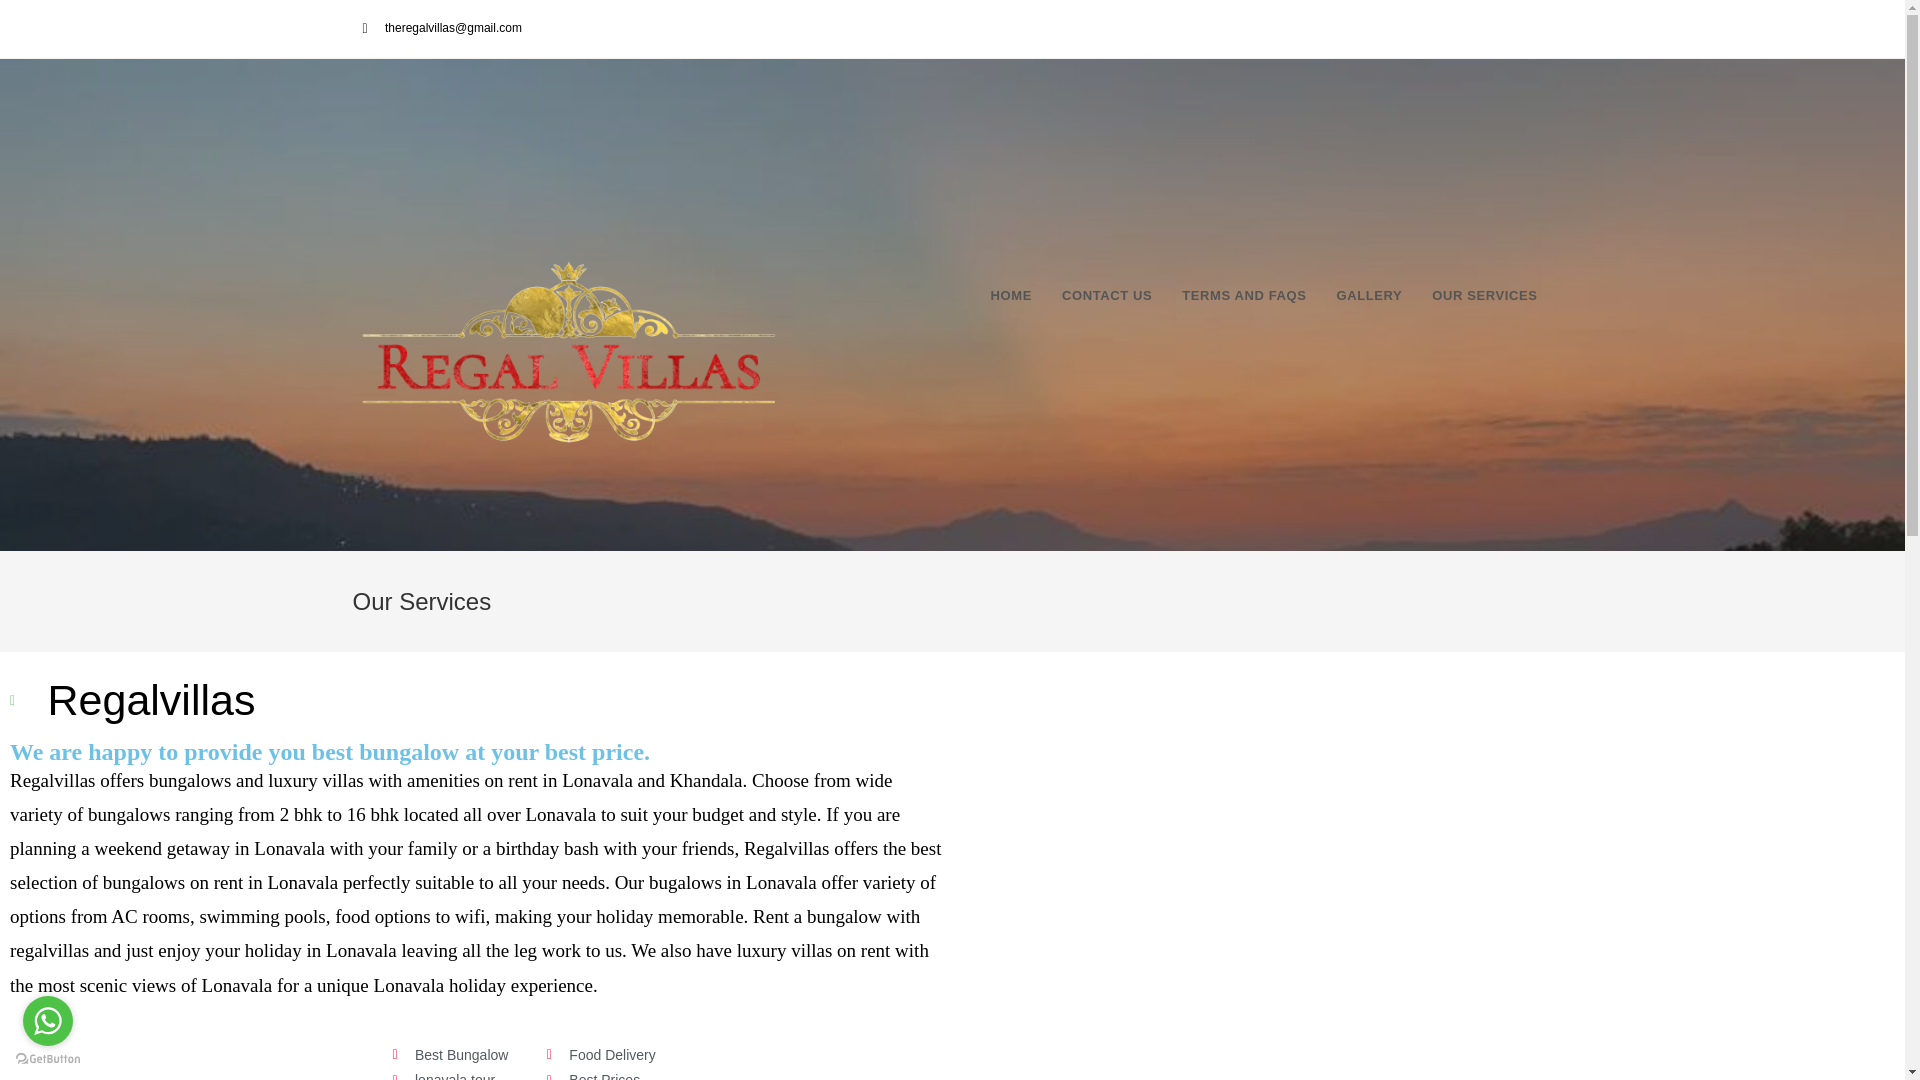 Image resolution: width=1920 pixels, height=1080 pixels. I want to click on HOME, so click(1010, 296).